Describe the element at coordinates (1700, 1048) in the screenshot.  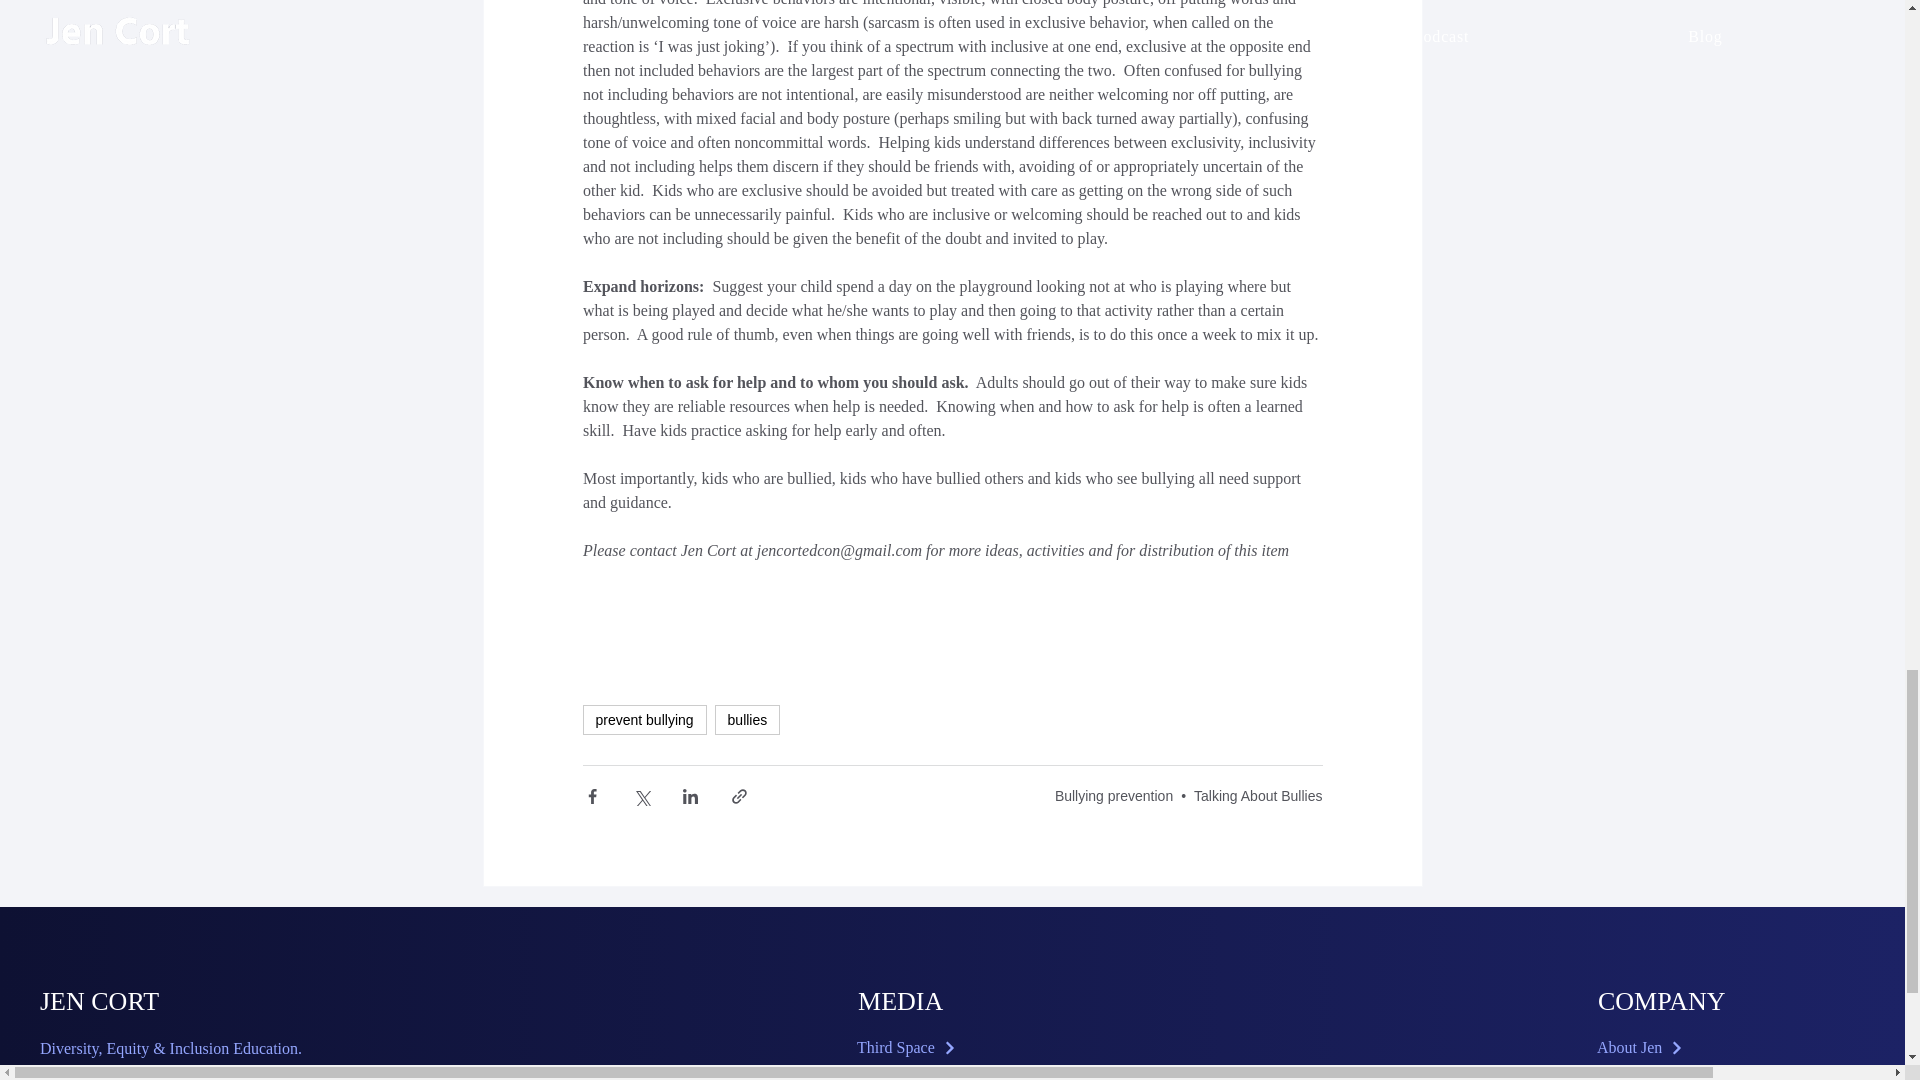
I see `About Jen` at that location.